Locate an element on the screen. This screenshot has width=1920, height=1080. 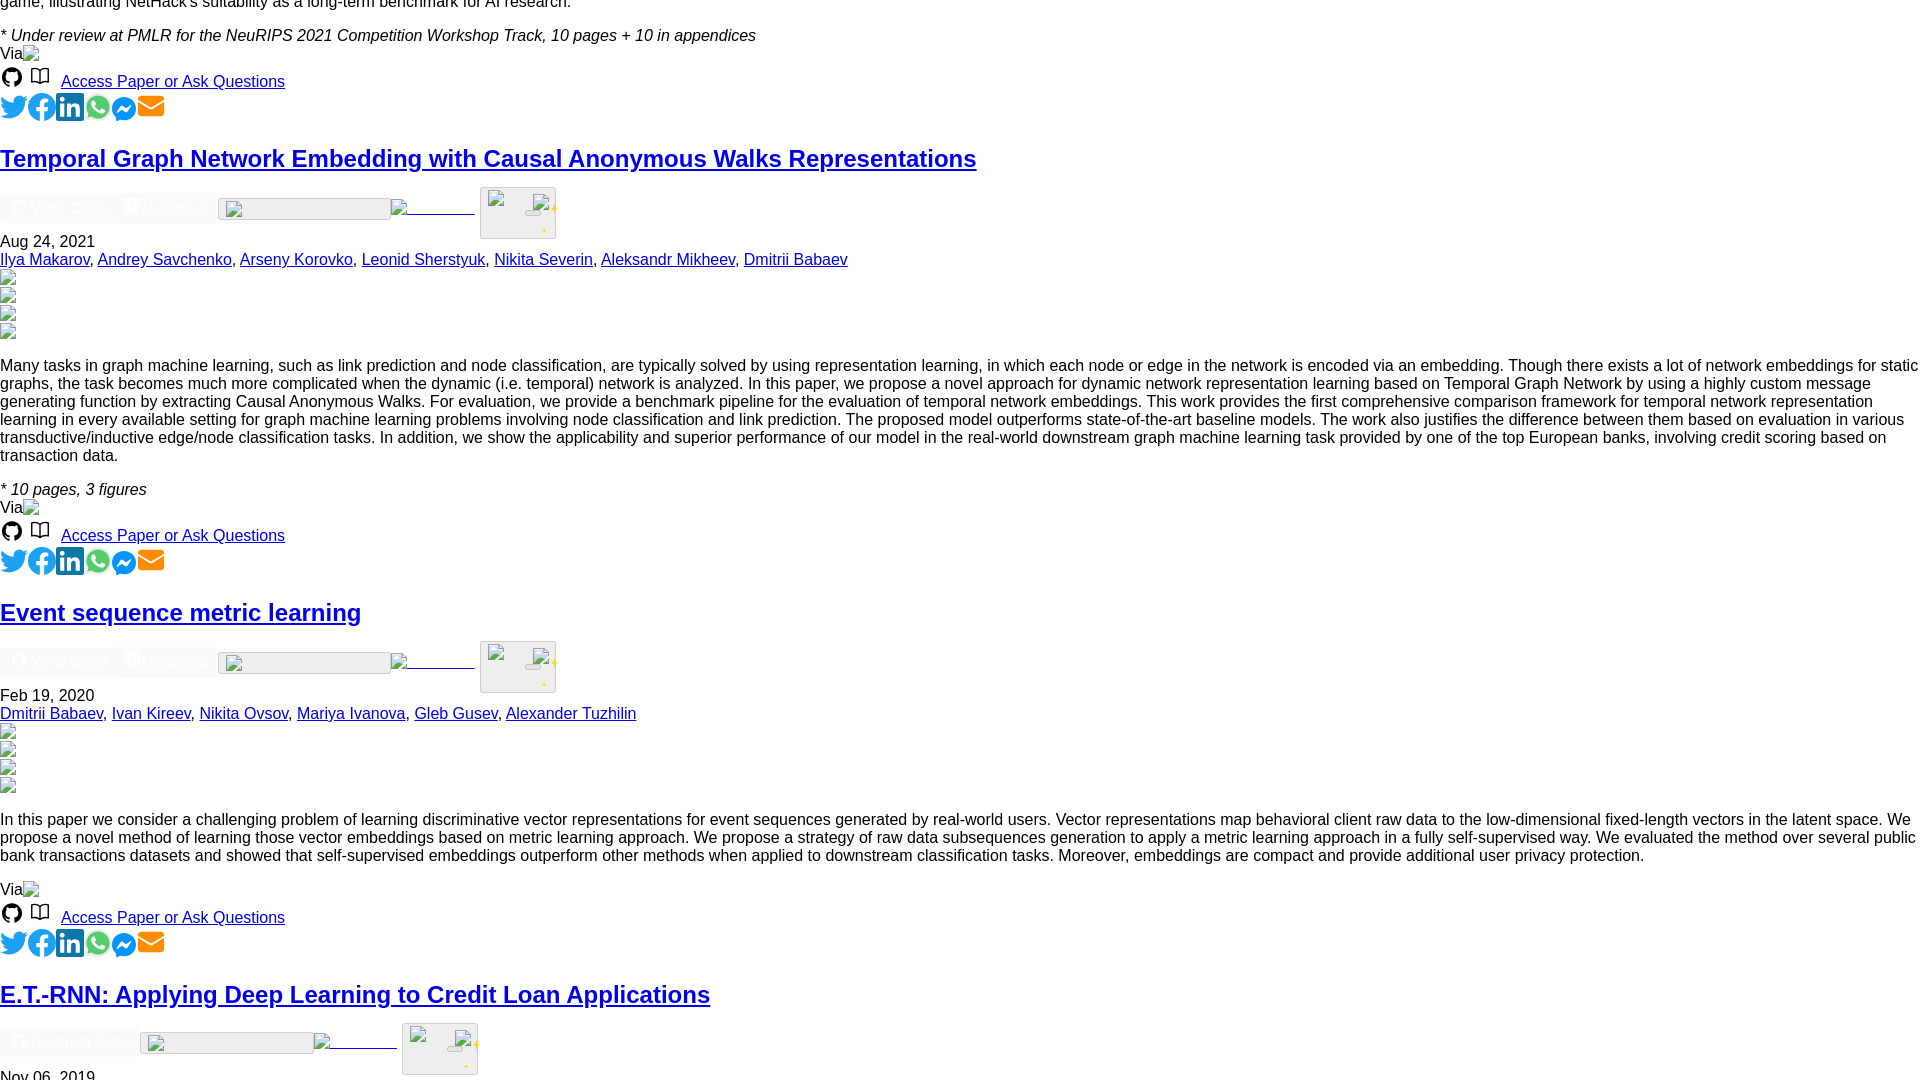
Send via Messenger is located at coordinates (124, 951).